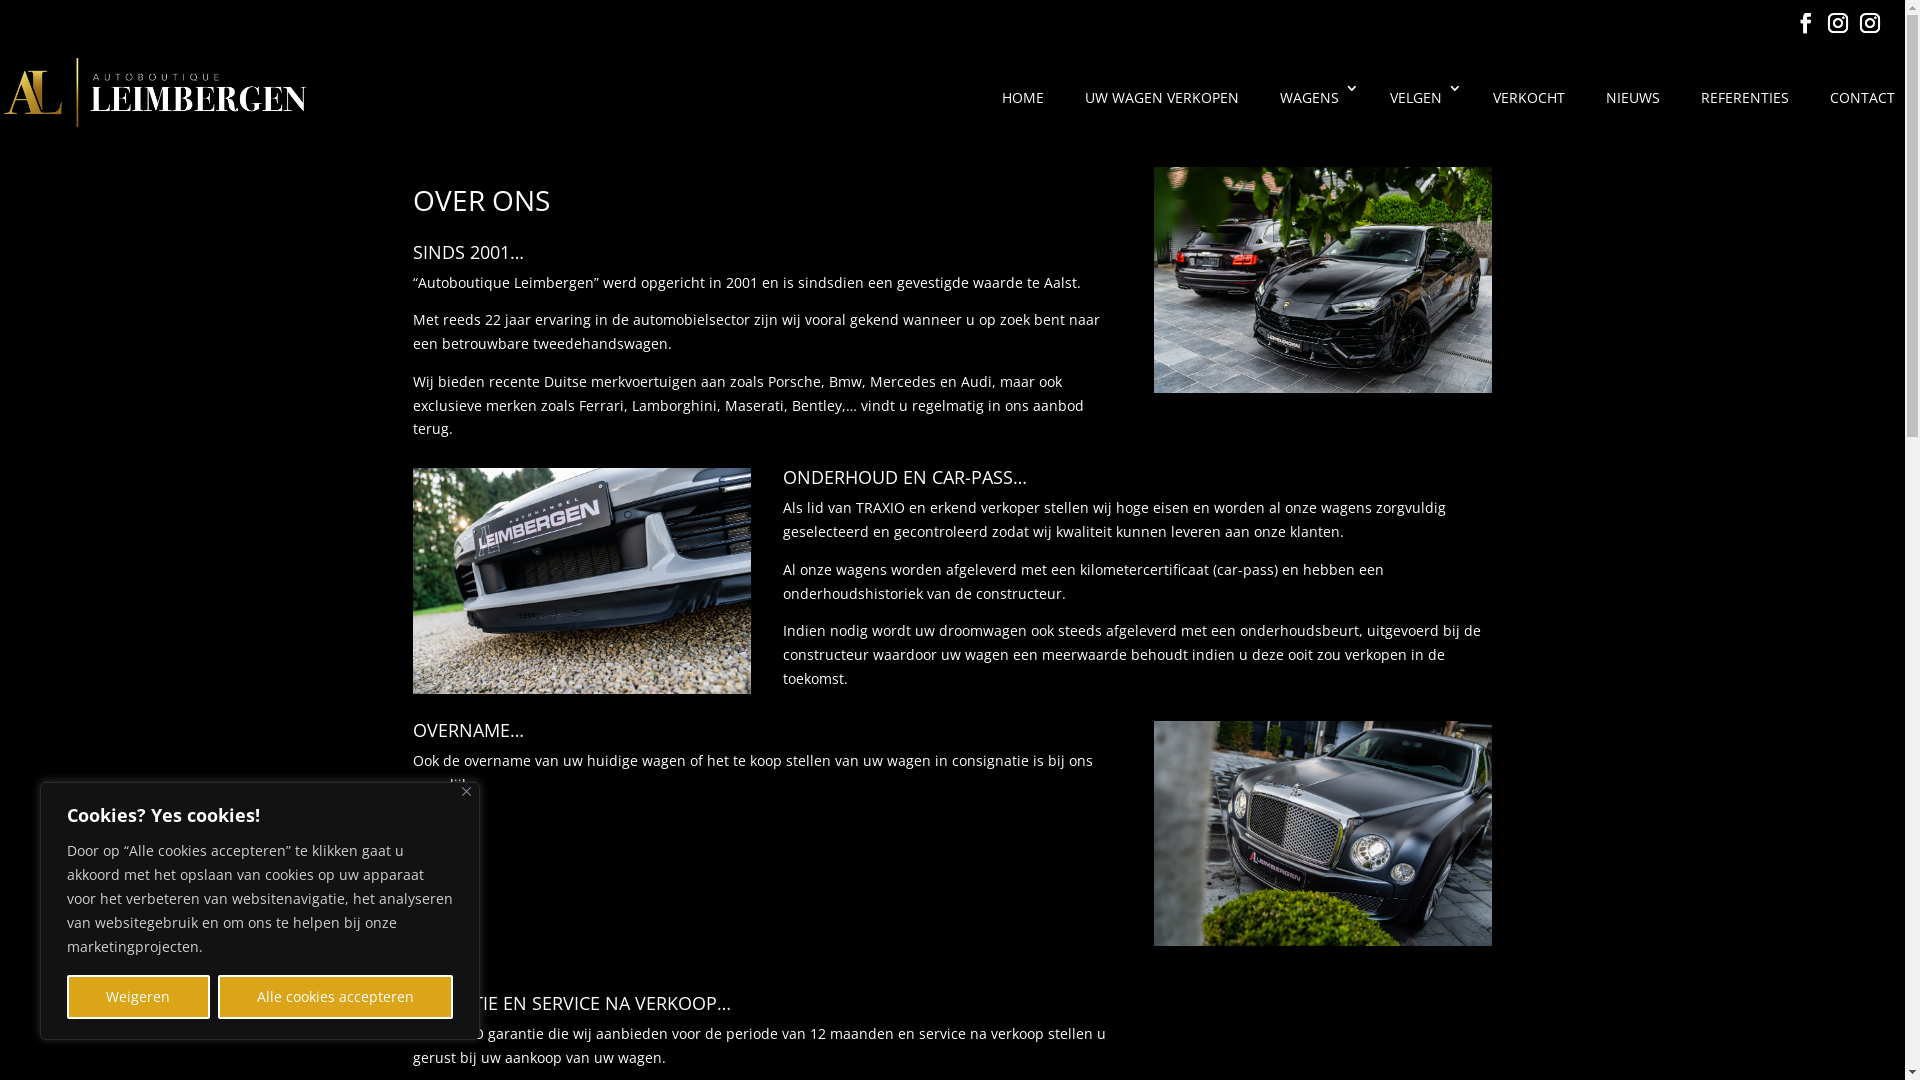 This screenshot has height=1080, width=1920. Describe the element at coordinates (1742, 110) in the screenshot. I see `REFERENTIES` at that location.